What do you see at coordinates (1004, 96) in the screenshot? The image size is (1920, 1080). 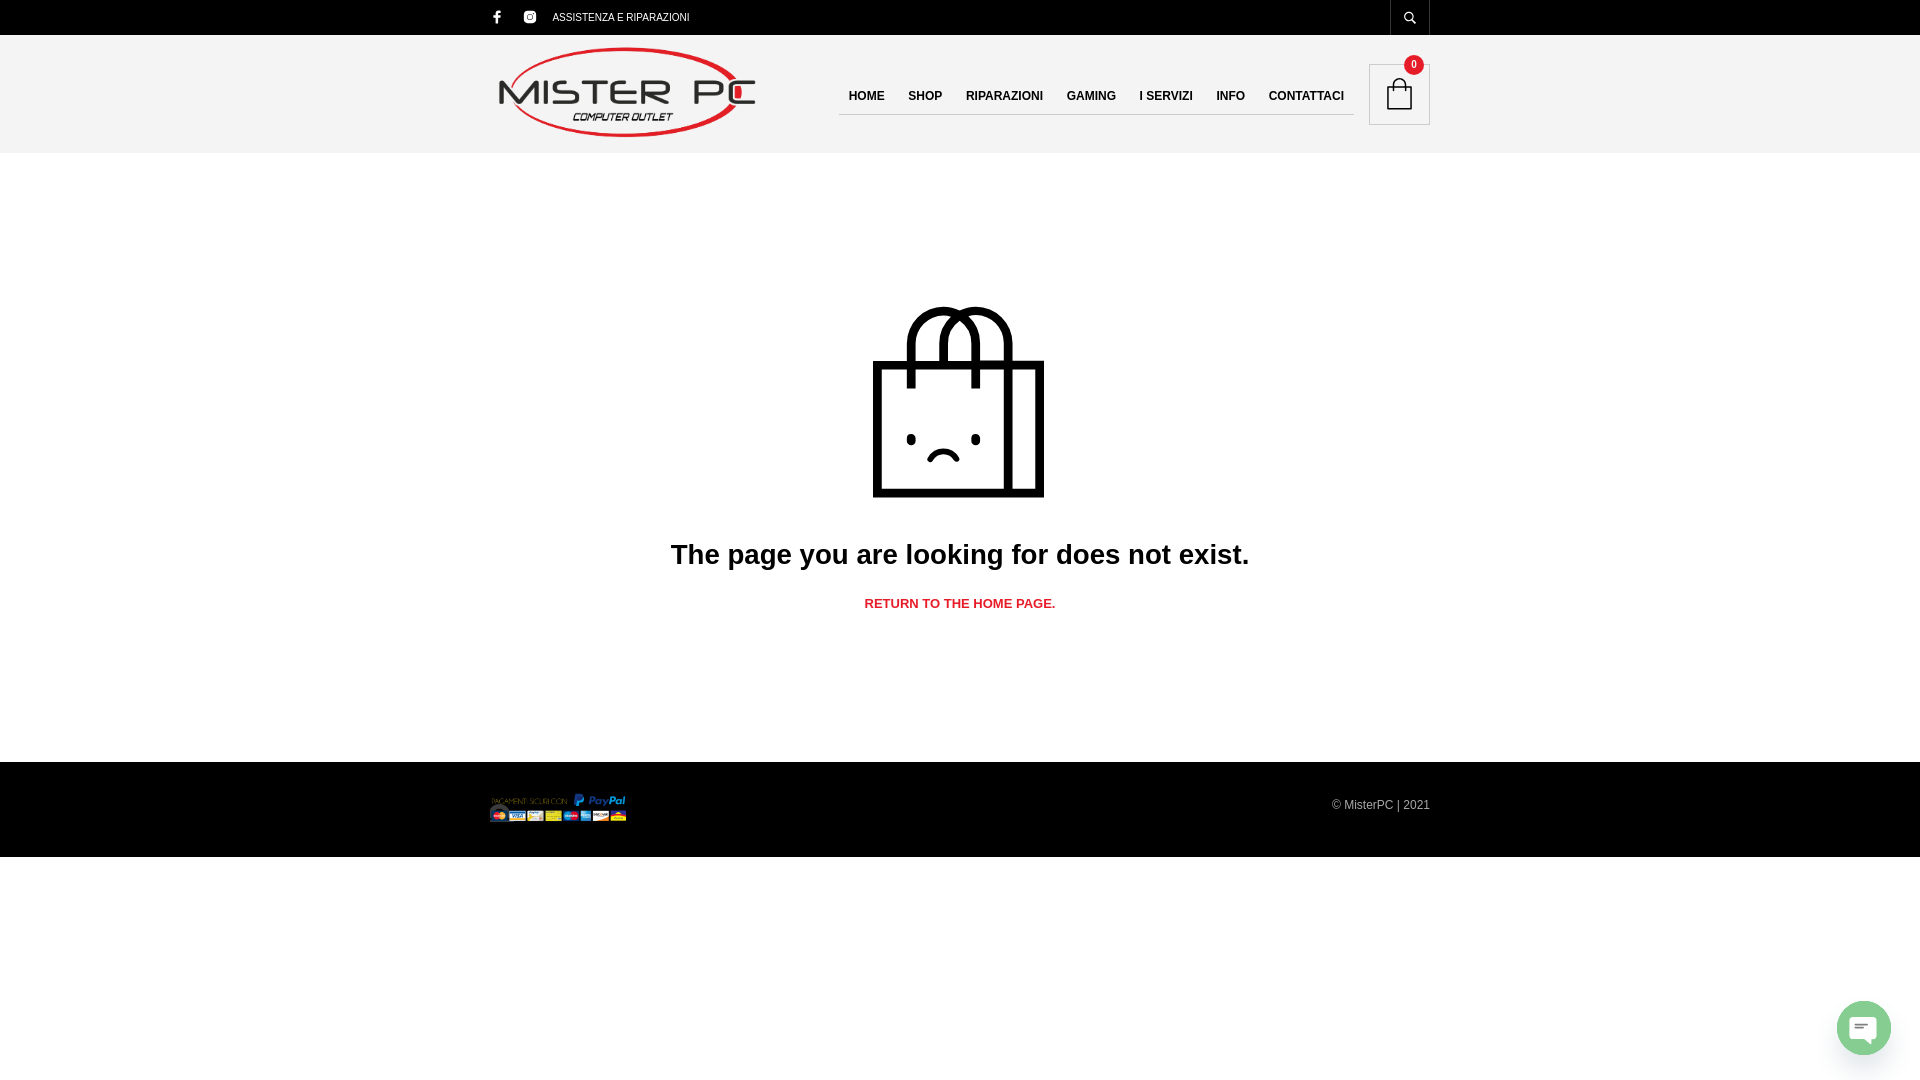 I see `RIPARAZIONI` at bounding box center [1004, 96].